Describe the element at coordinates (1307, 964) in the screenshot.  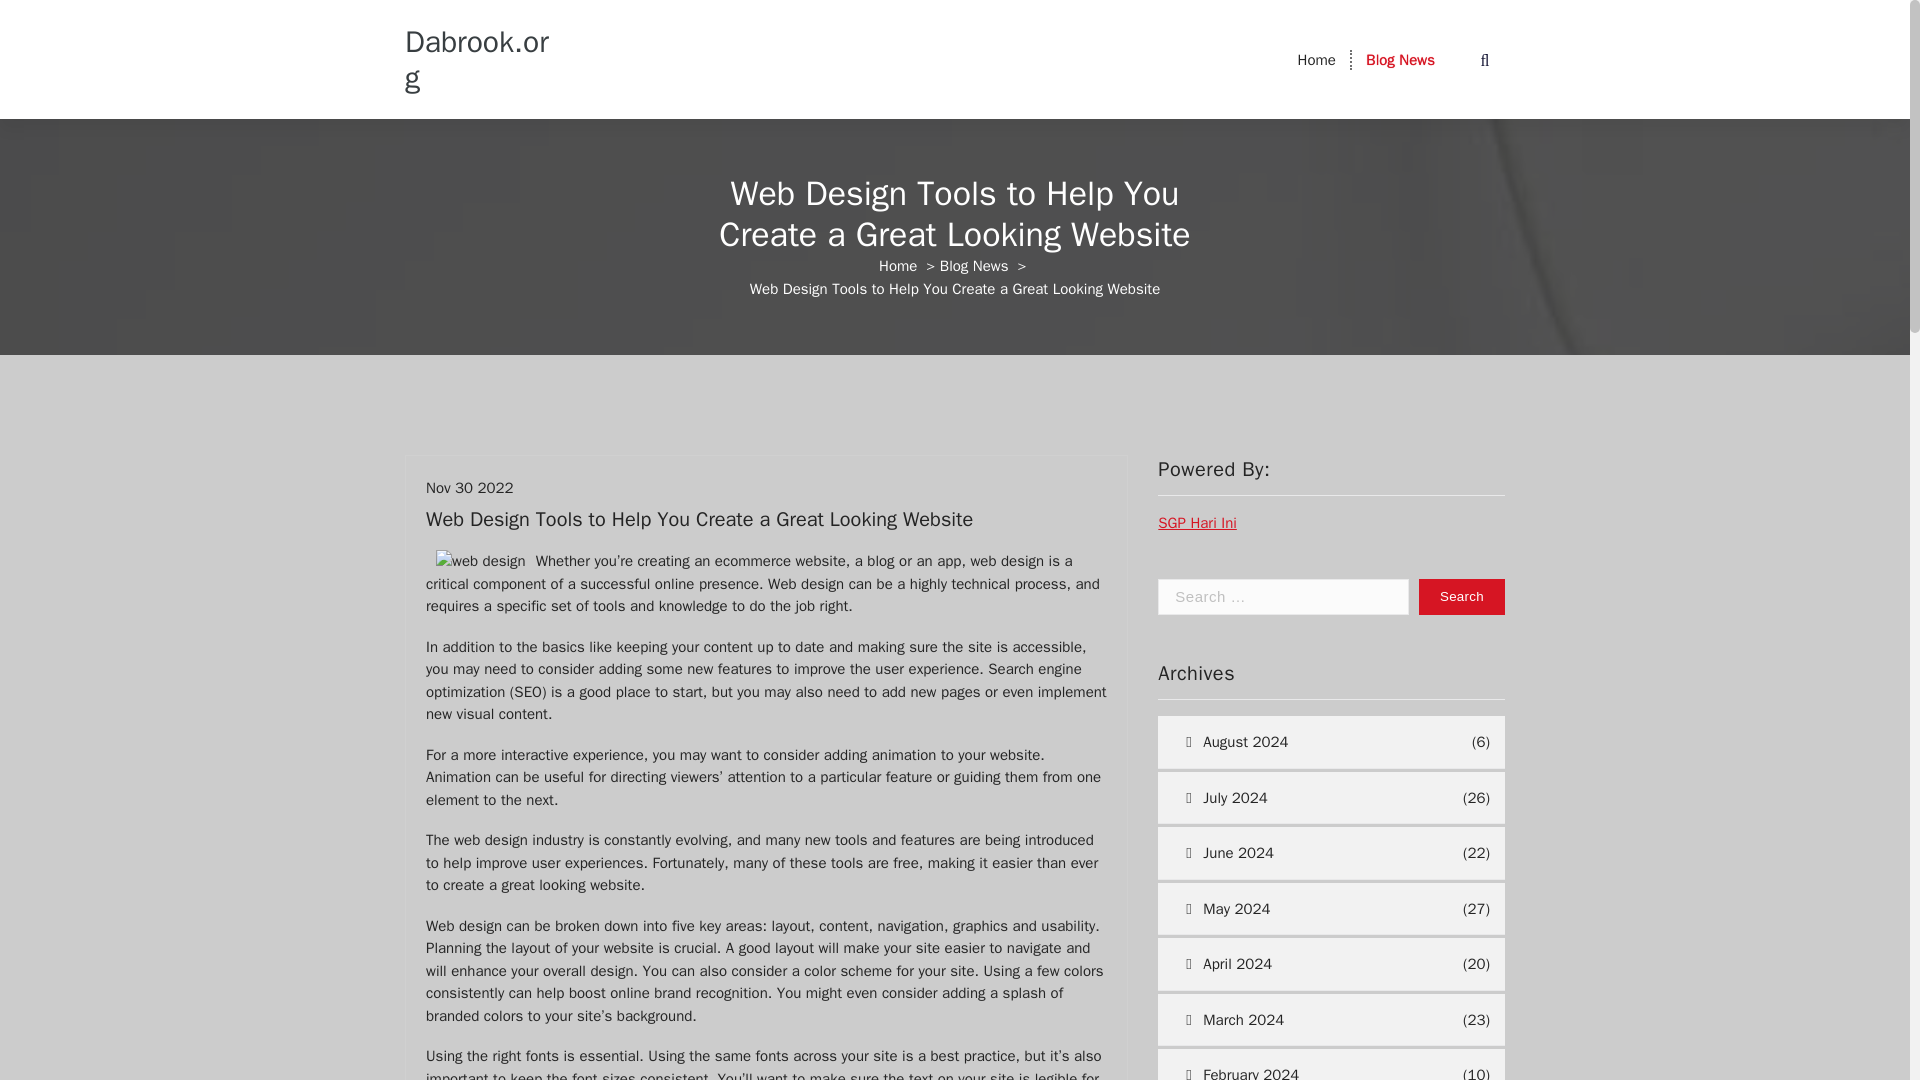
I see `April 2024` at that location.